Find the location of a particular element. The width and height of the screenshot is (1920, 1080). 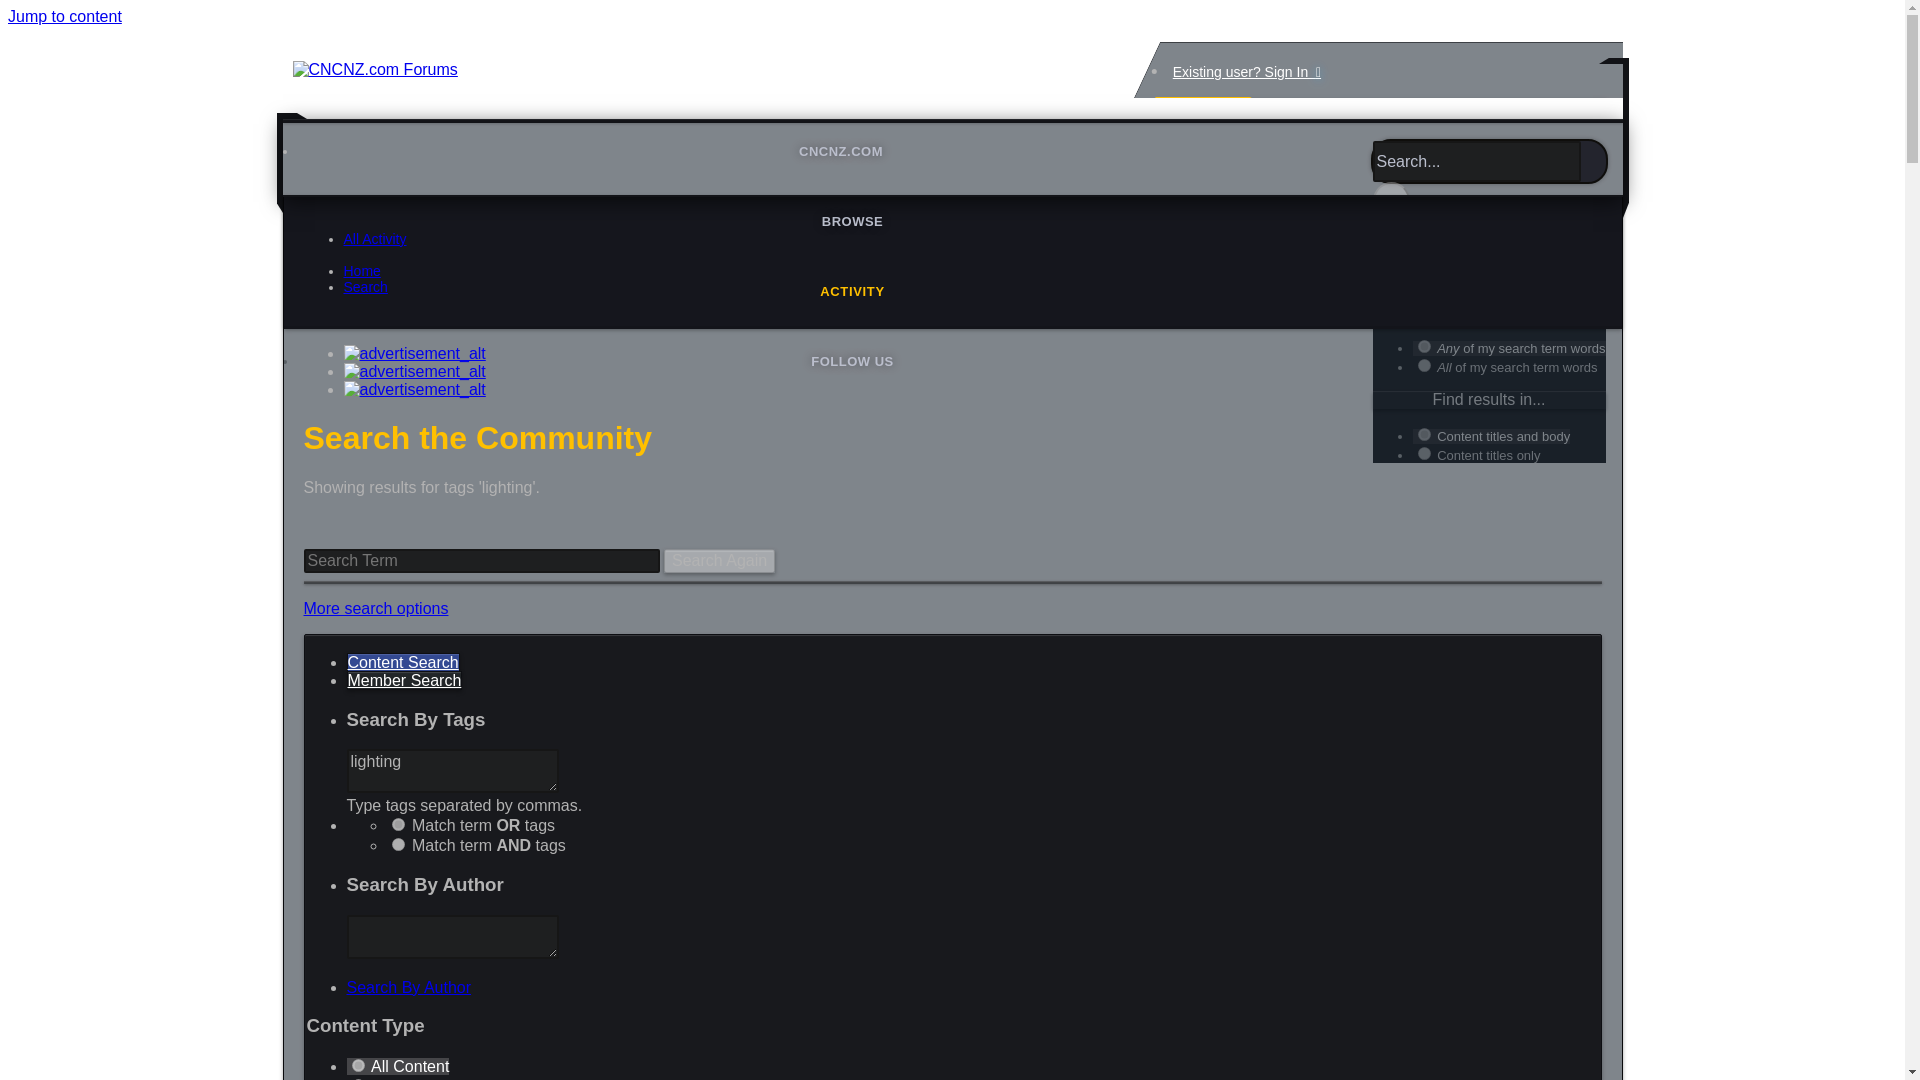

Go to main content on this page is located at coordinates (64, 16).